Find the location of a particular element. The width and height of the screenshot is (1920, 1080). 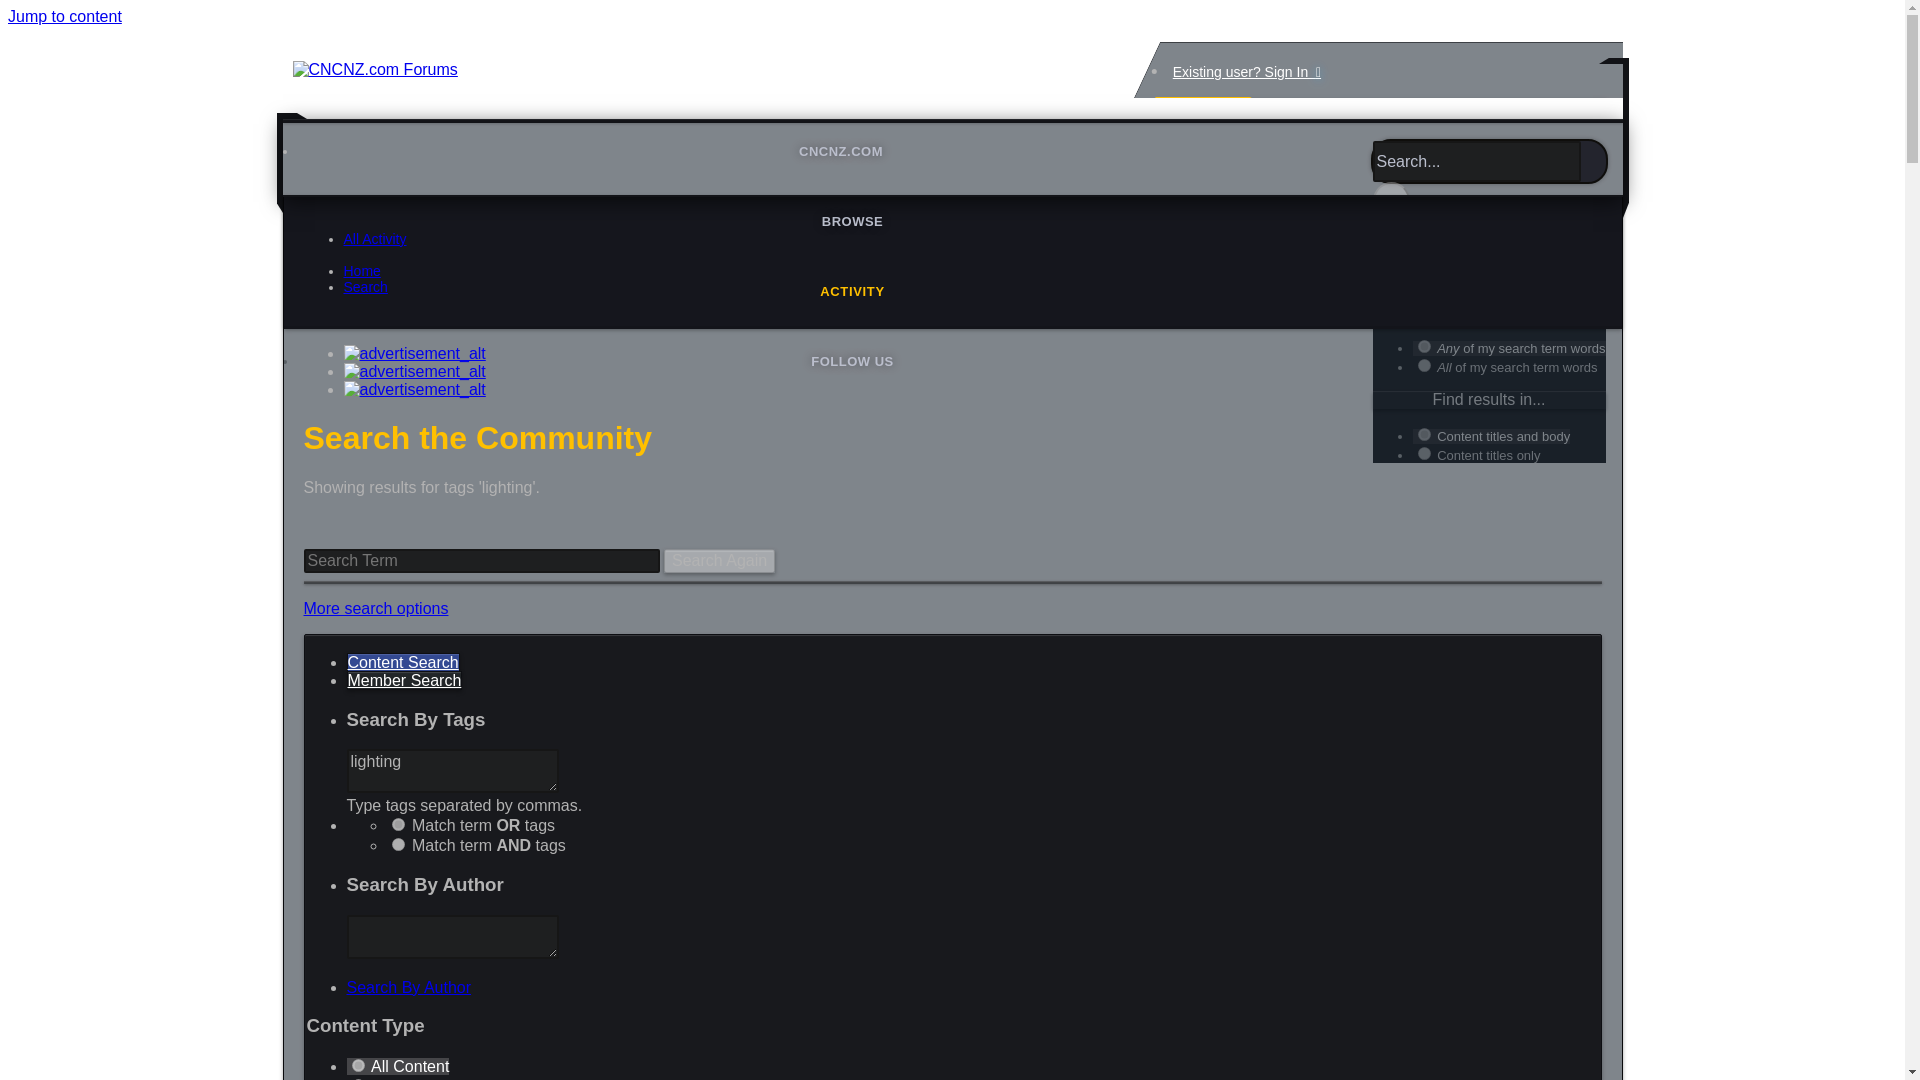

Go to main content on this page is located at coordinates (64, 16).